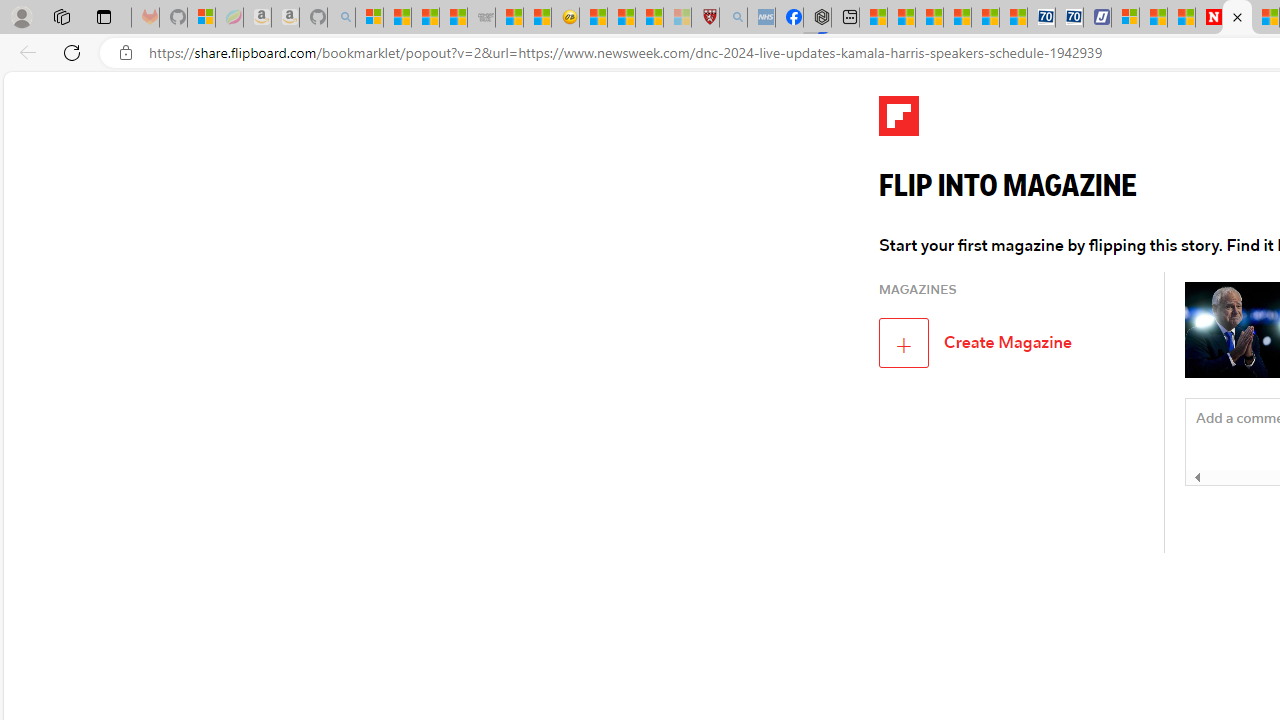 The height and width of the screenshot is (720, 1280). I want to click on Newsweek - News, Analysis, Politics, Business, Technology, so click(1208, 18).